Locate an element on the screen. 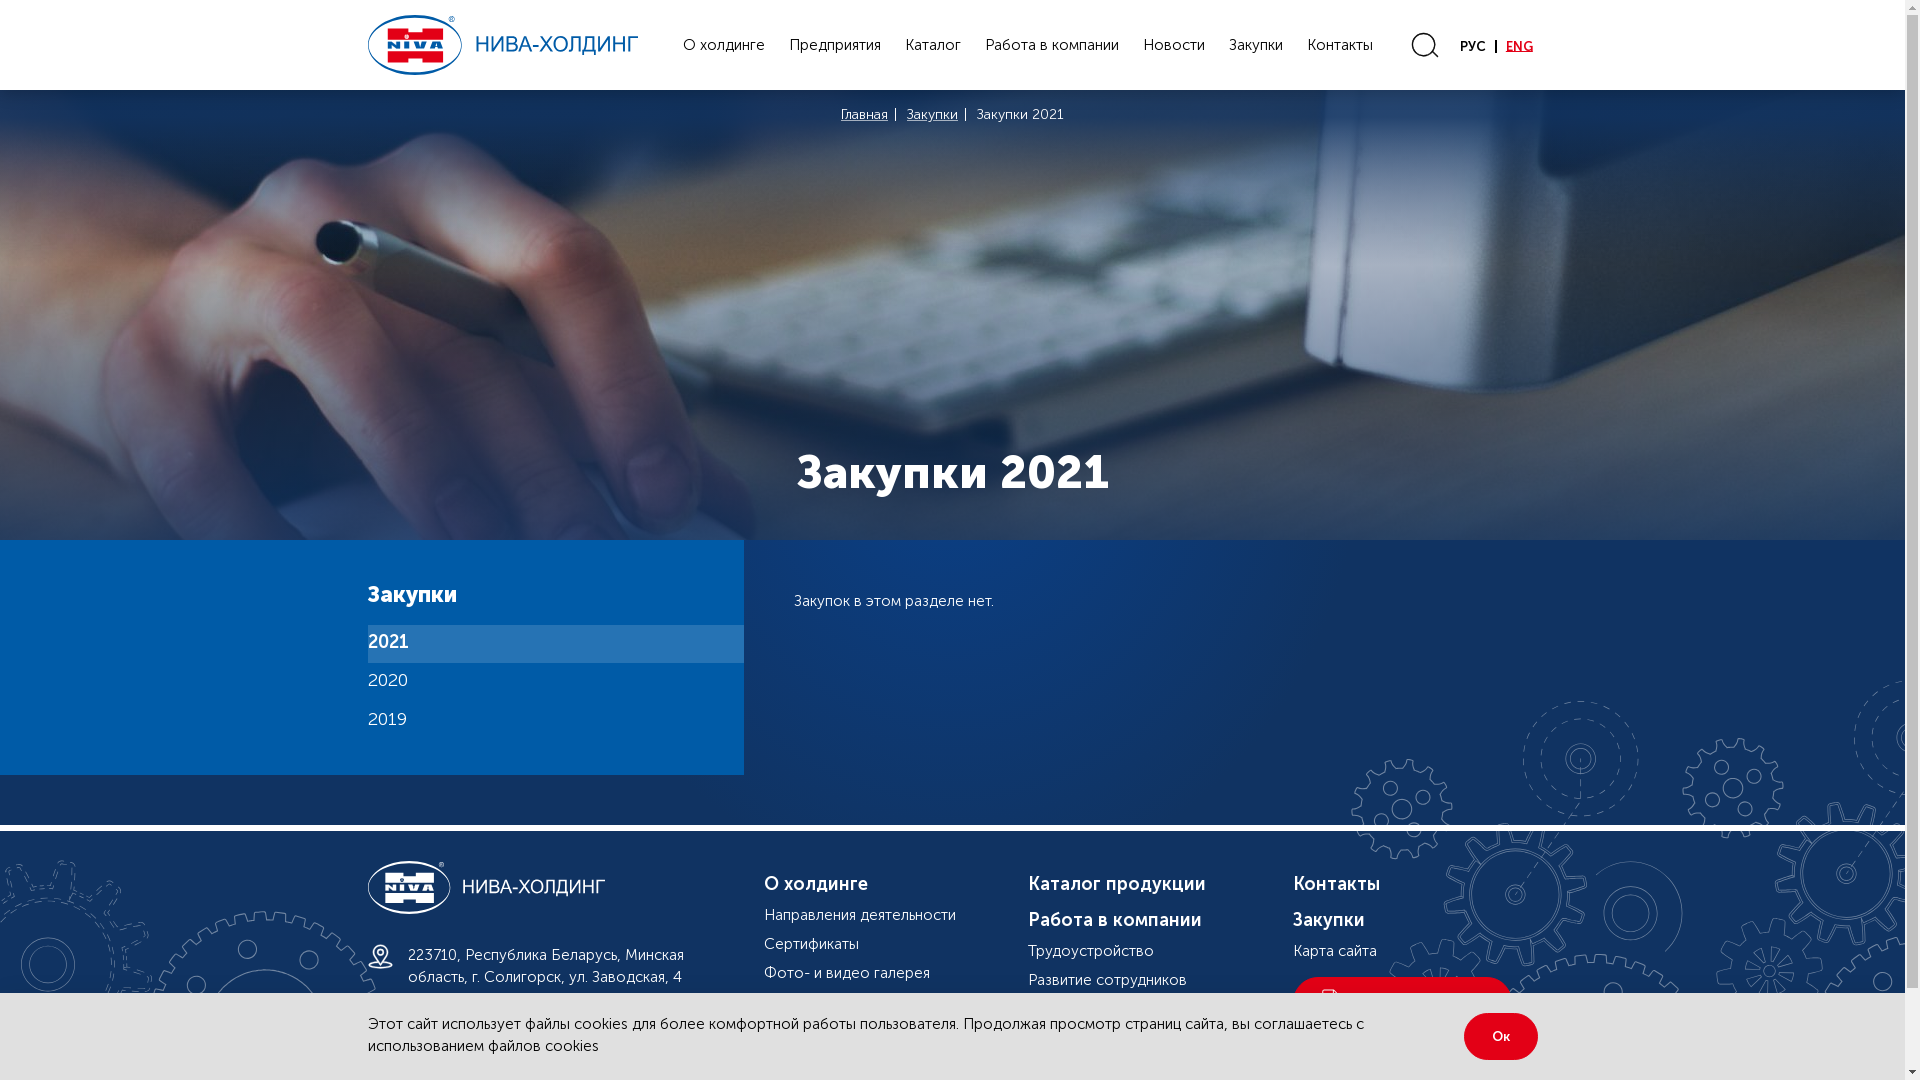 Image resolution: width=1920 pixels, height=1080 pixels. ENG is located at coordinates (1520, 46).